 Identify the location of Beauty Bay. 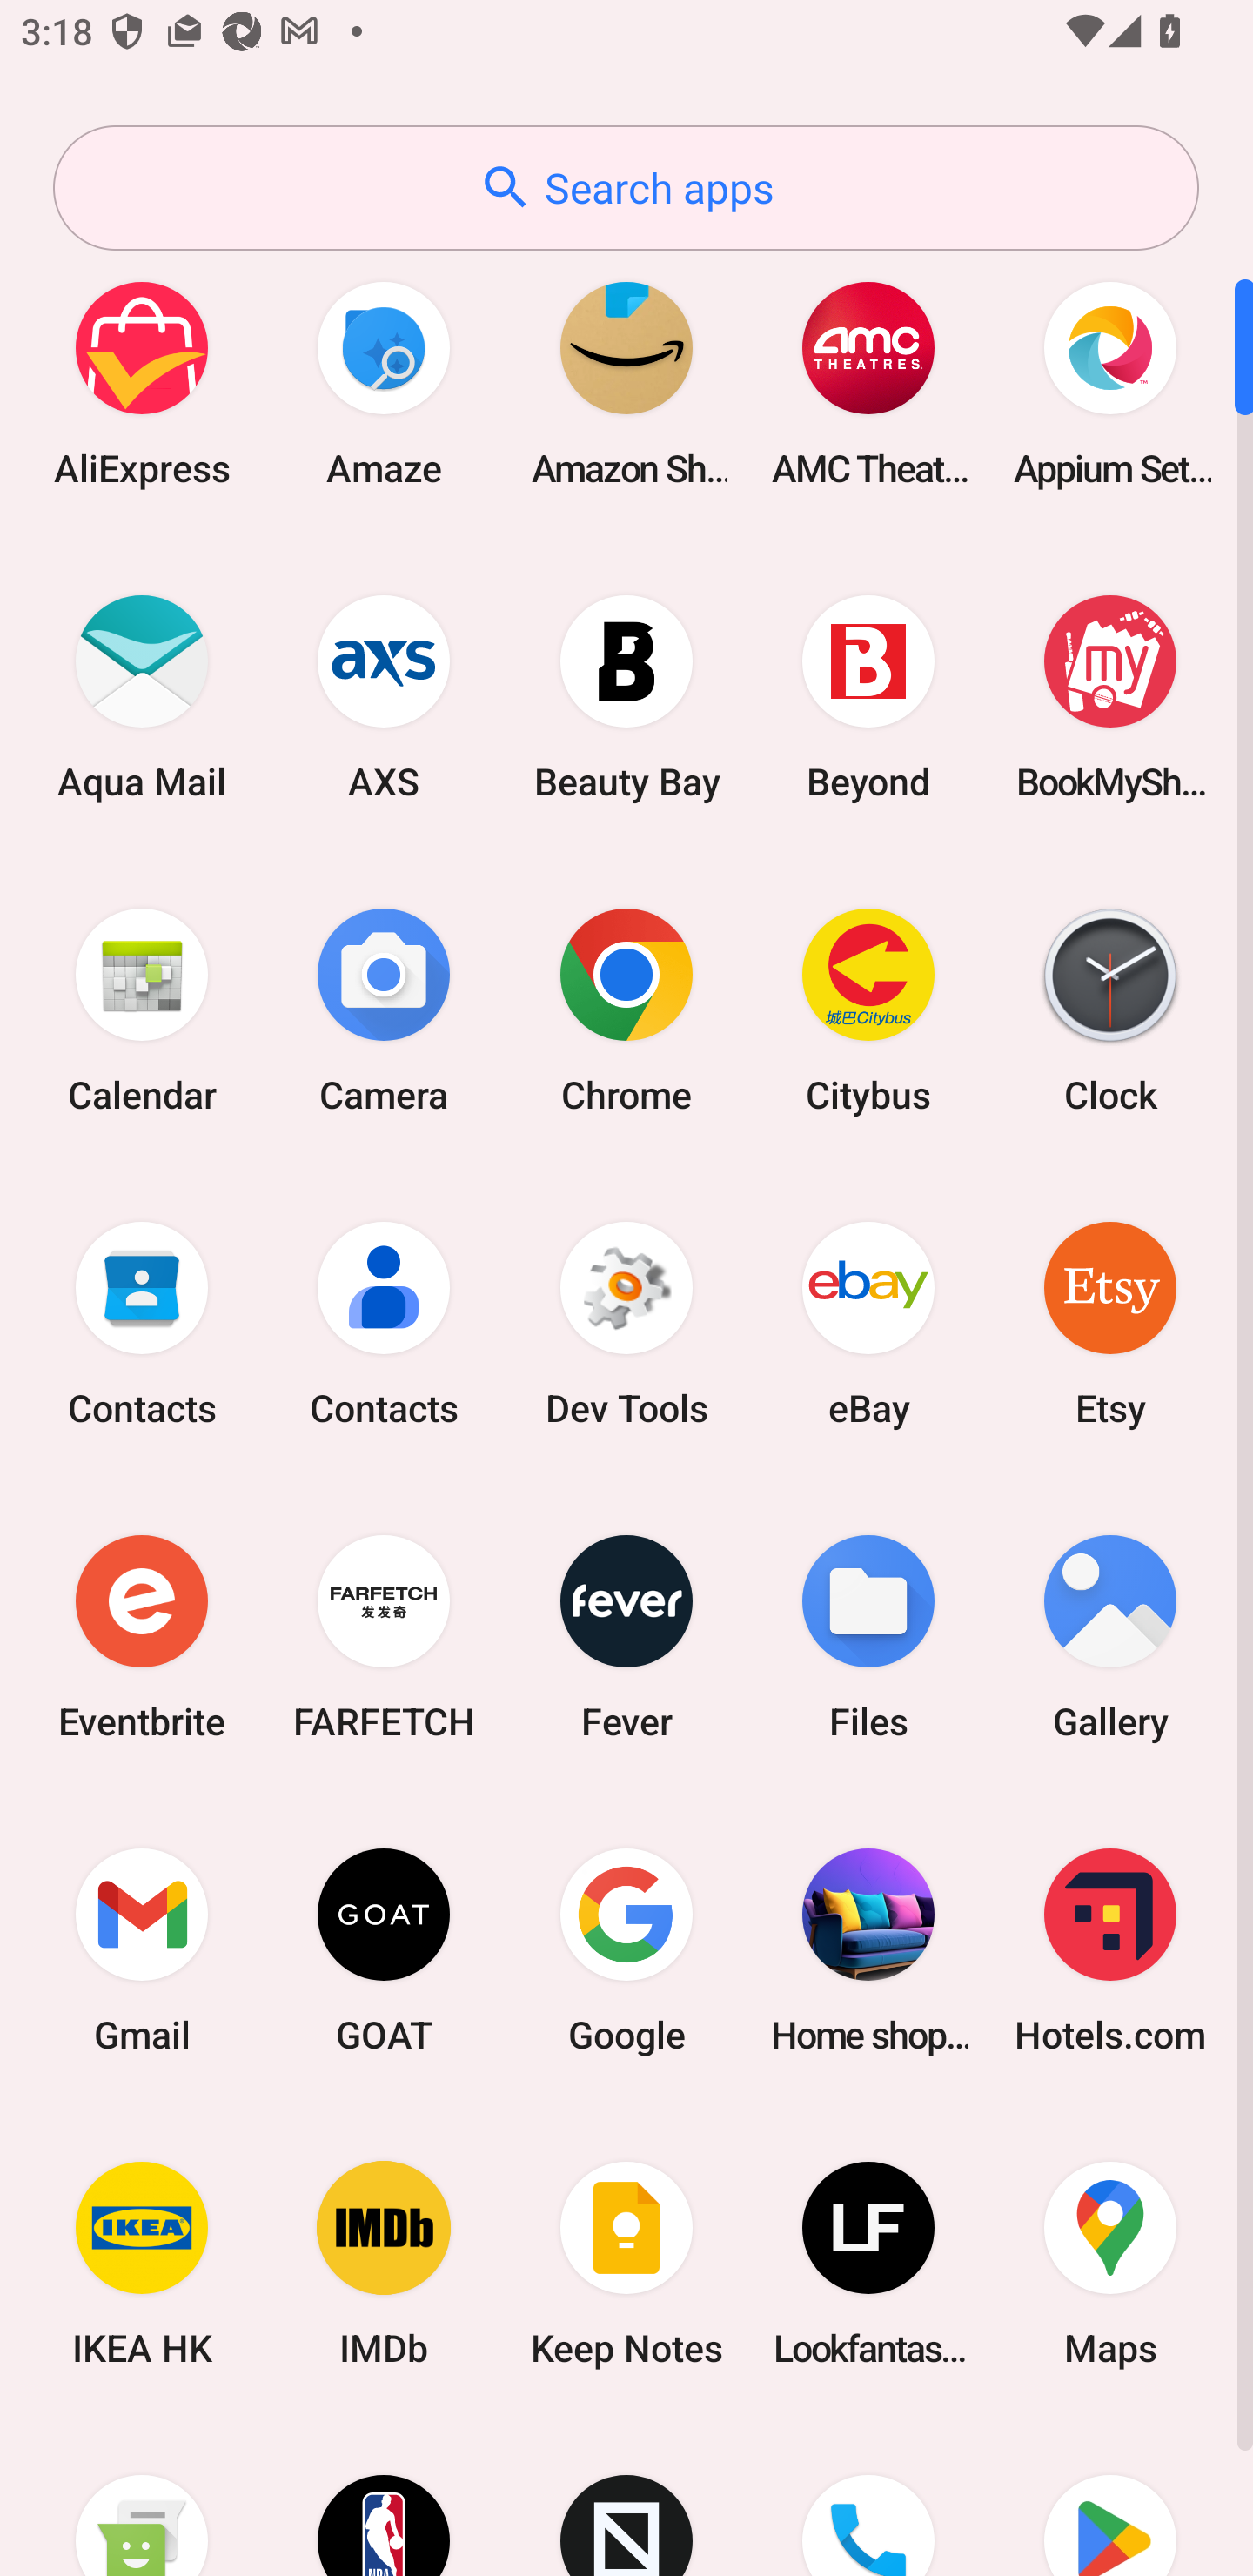
(626, 696).